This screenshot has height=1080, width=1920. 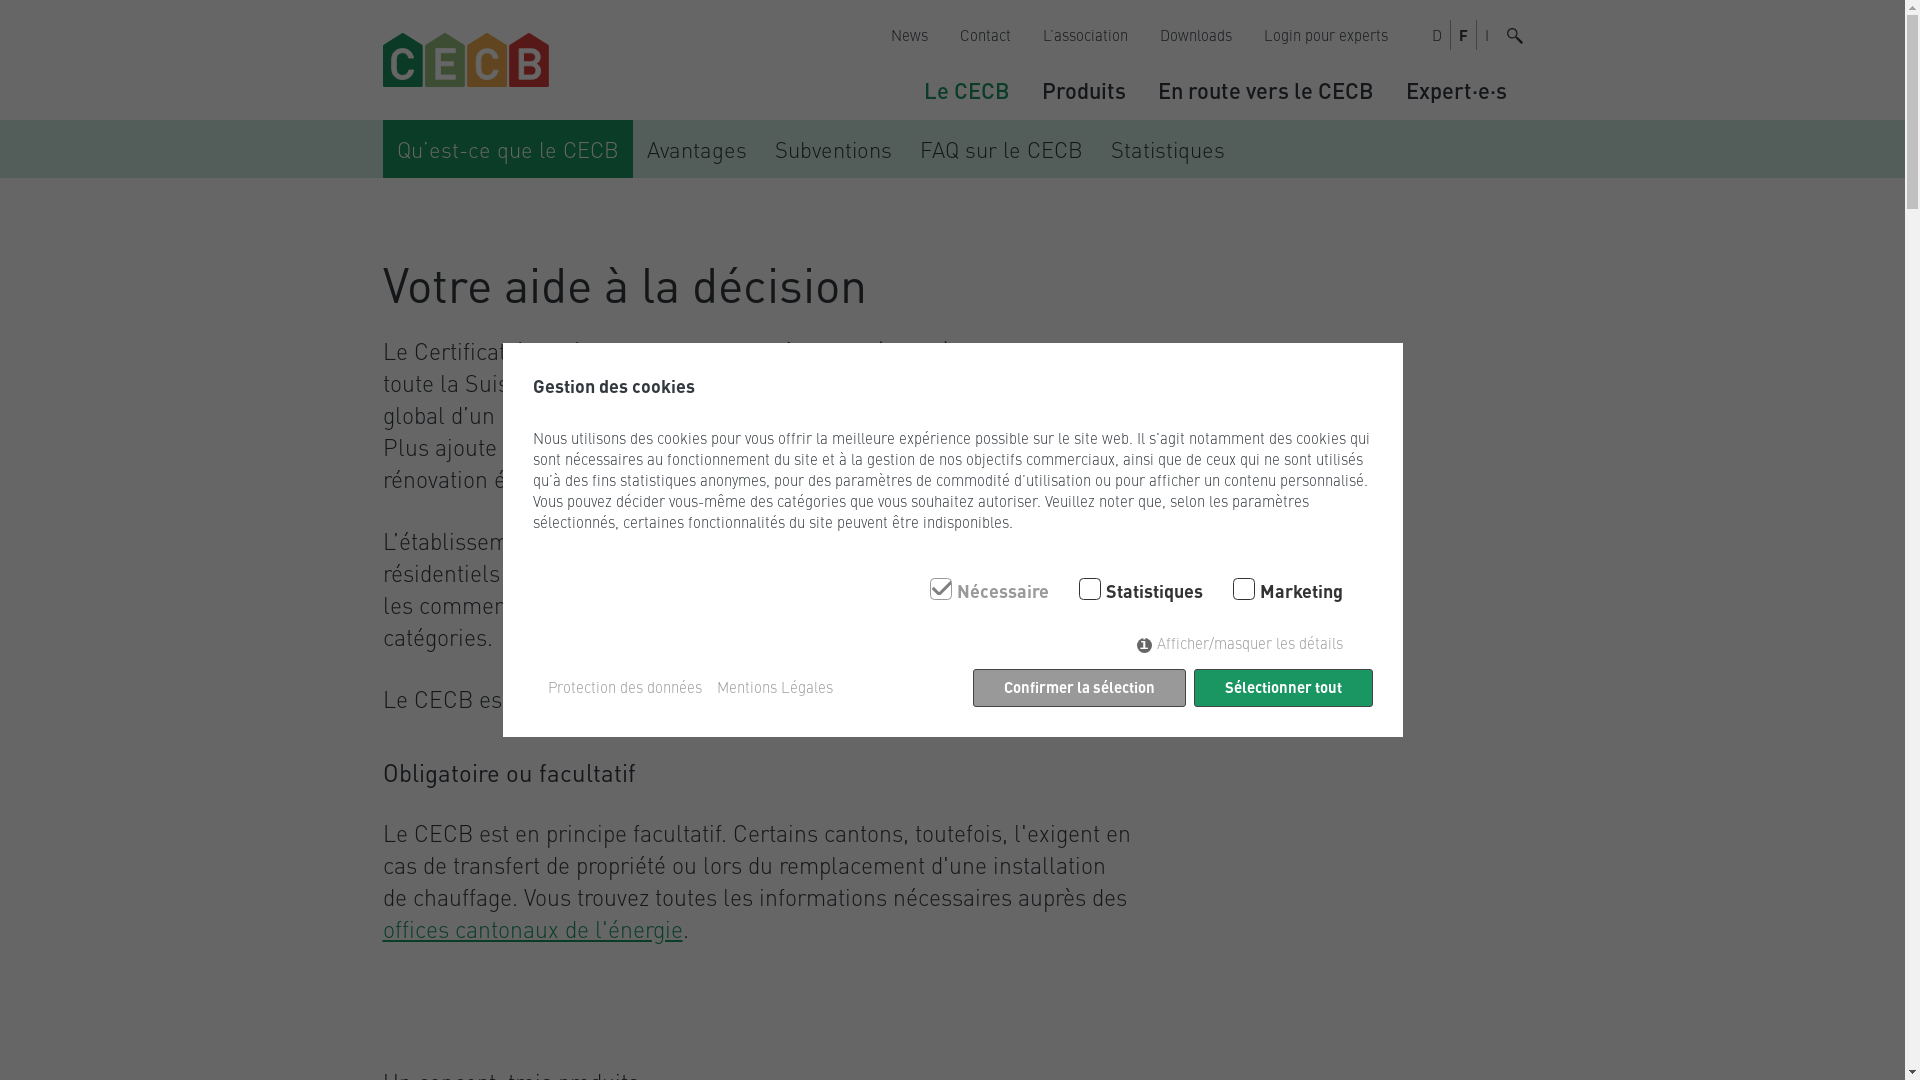 I want to click on normalisation du CECB, so click(x=750, y=698).